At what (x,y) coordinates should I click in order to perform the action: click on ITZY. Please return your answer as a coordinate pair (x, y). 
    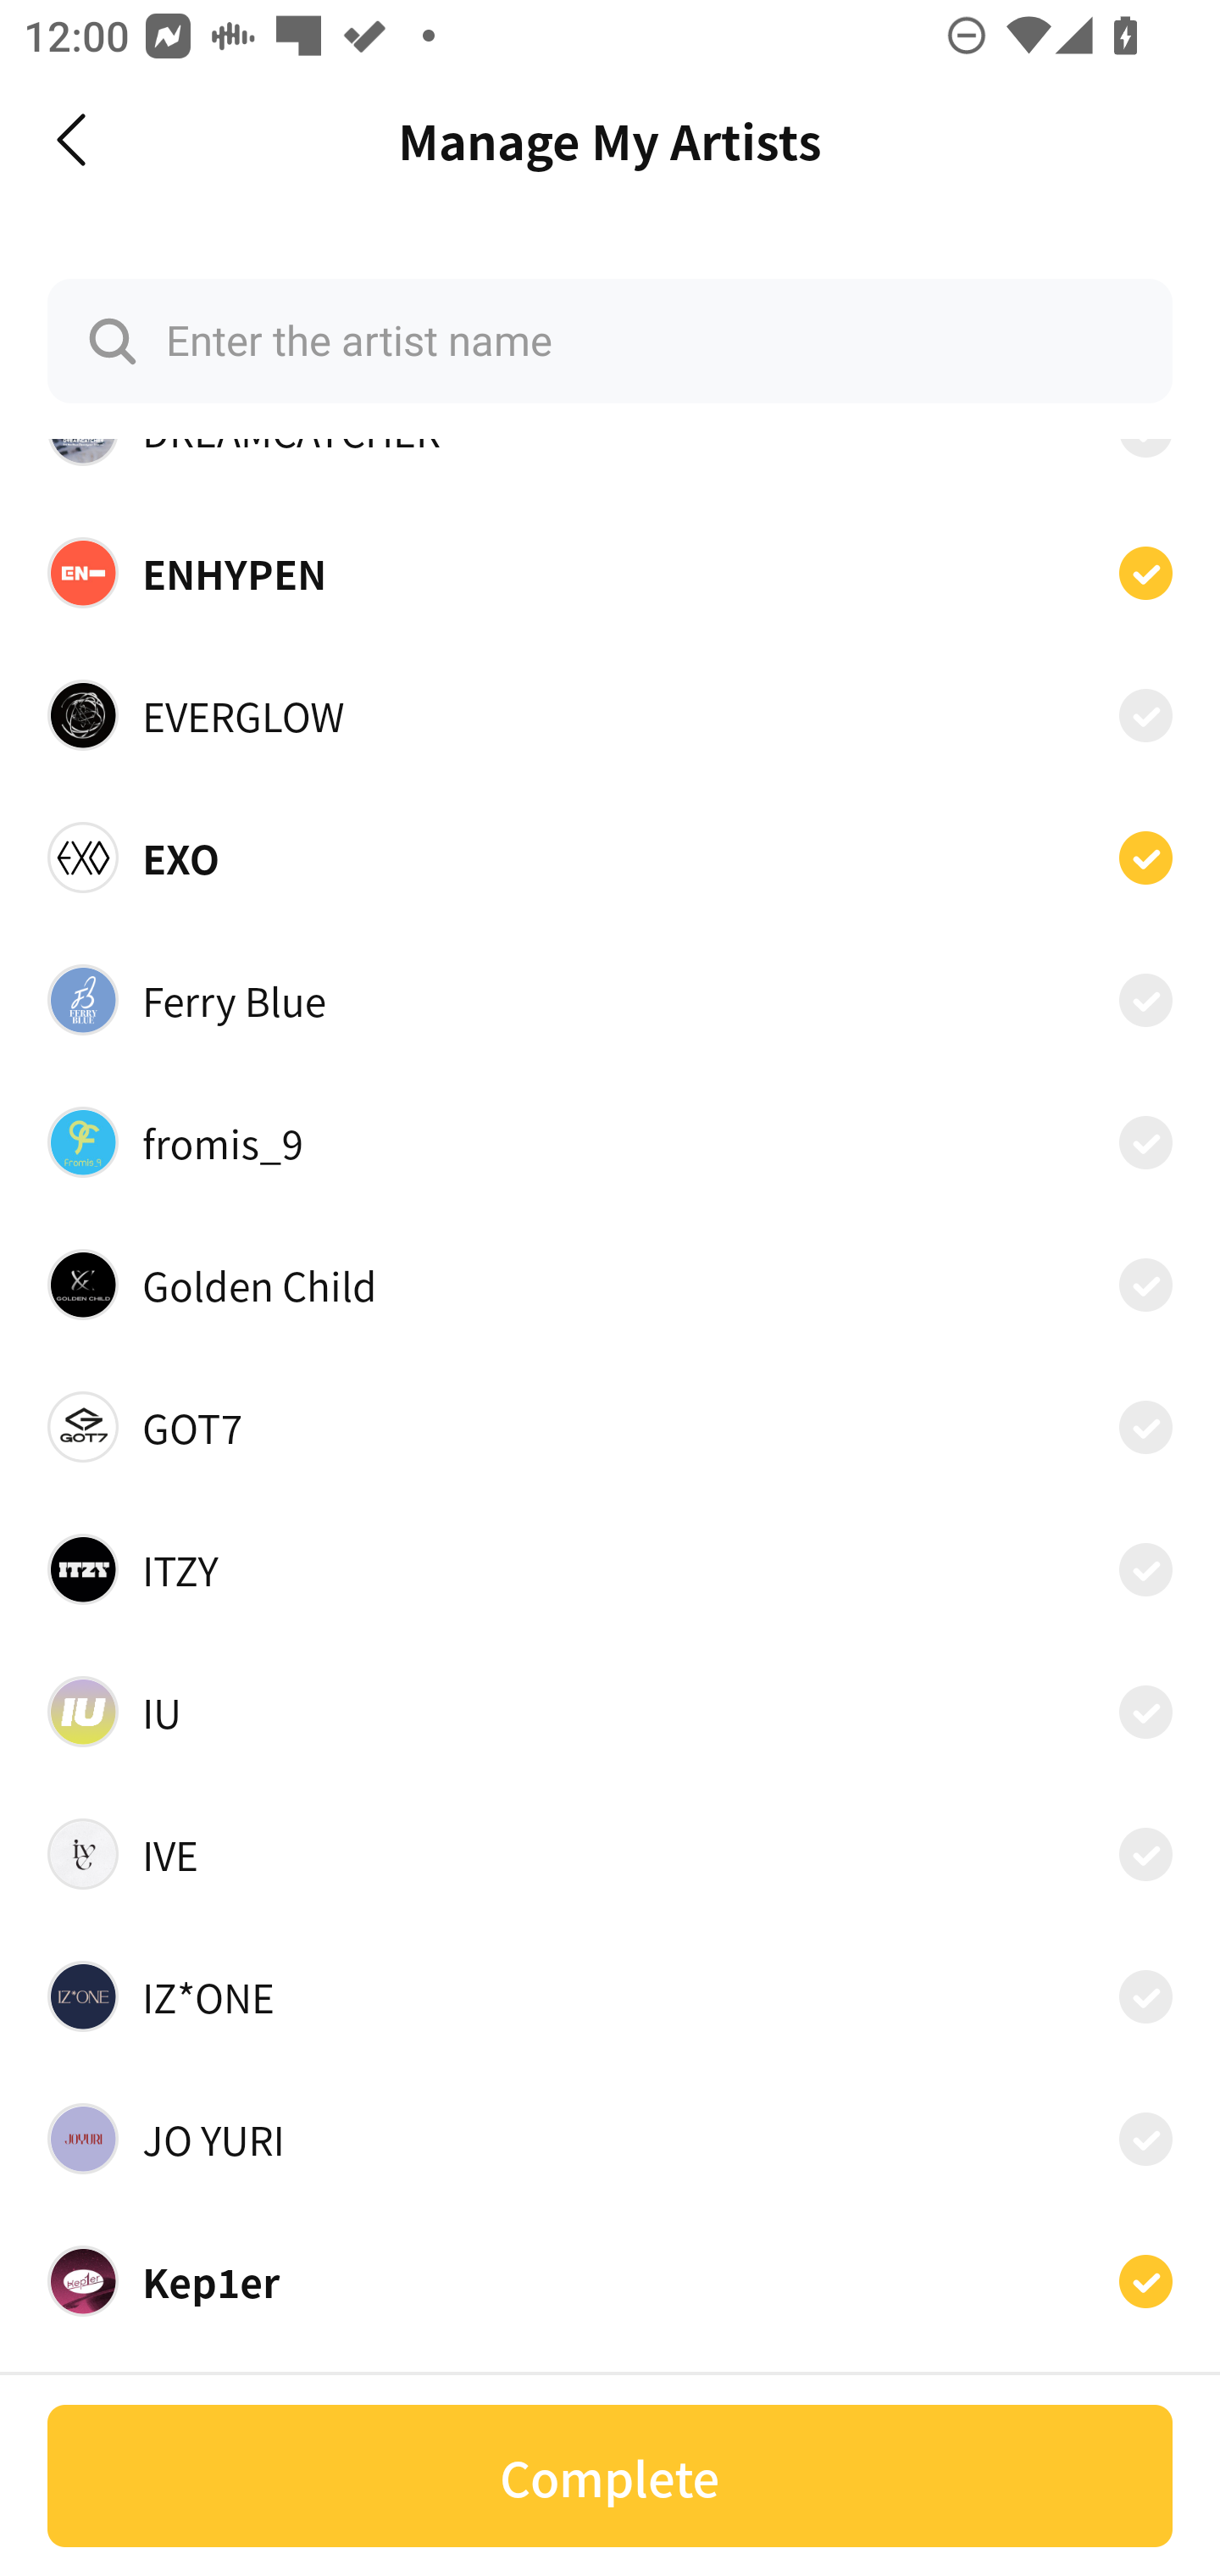
    Looking at the image, I should click on (610, 1568).